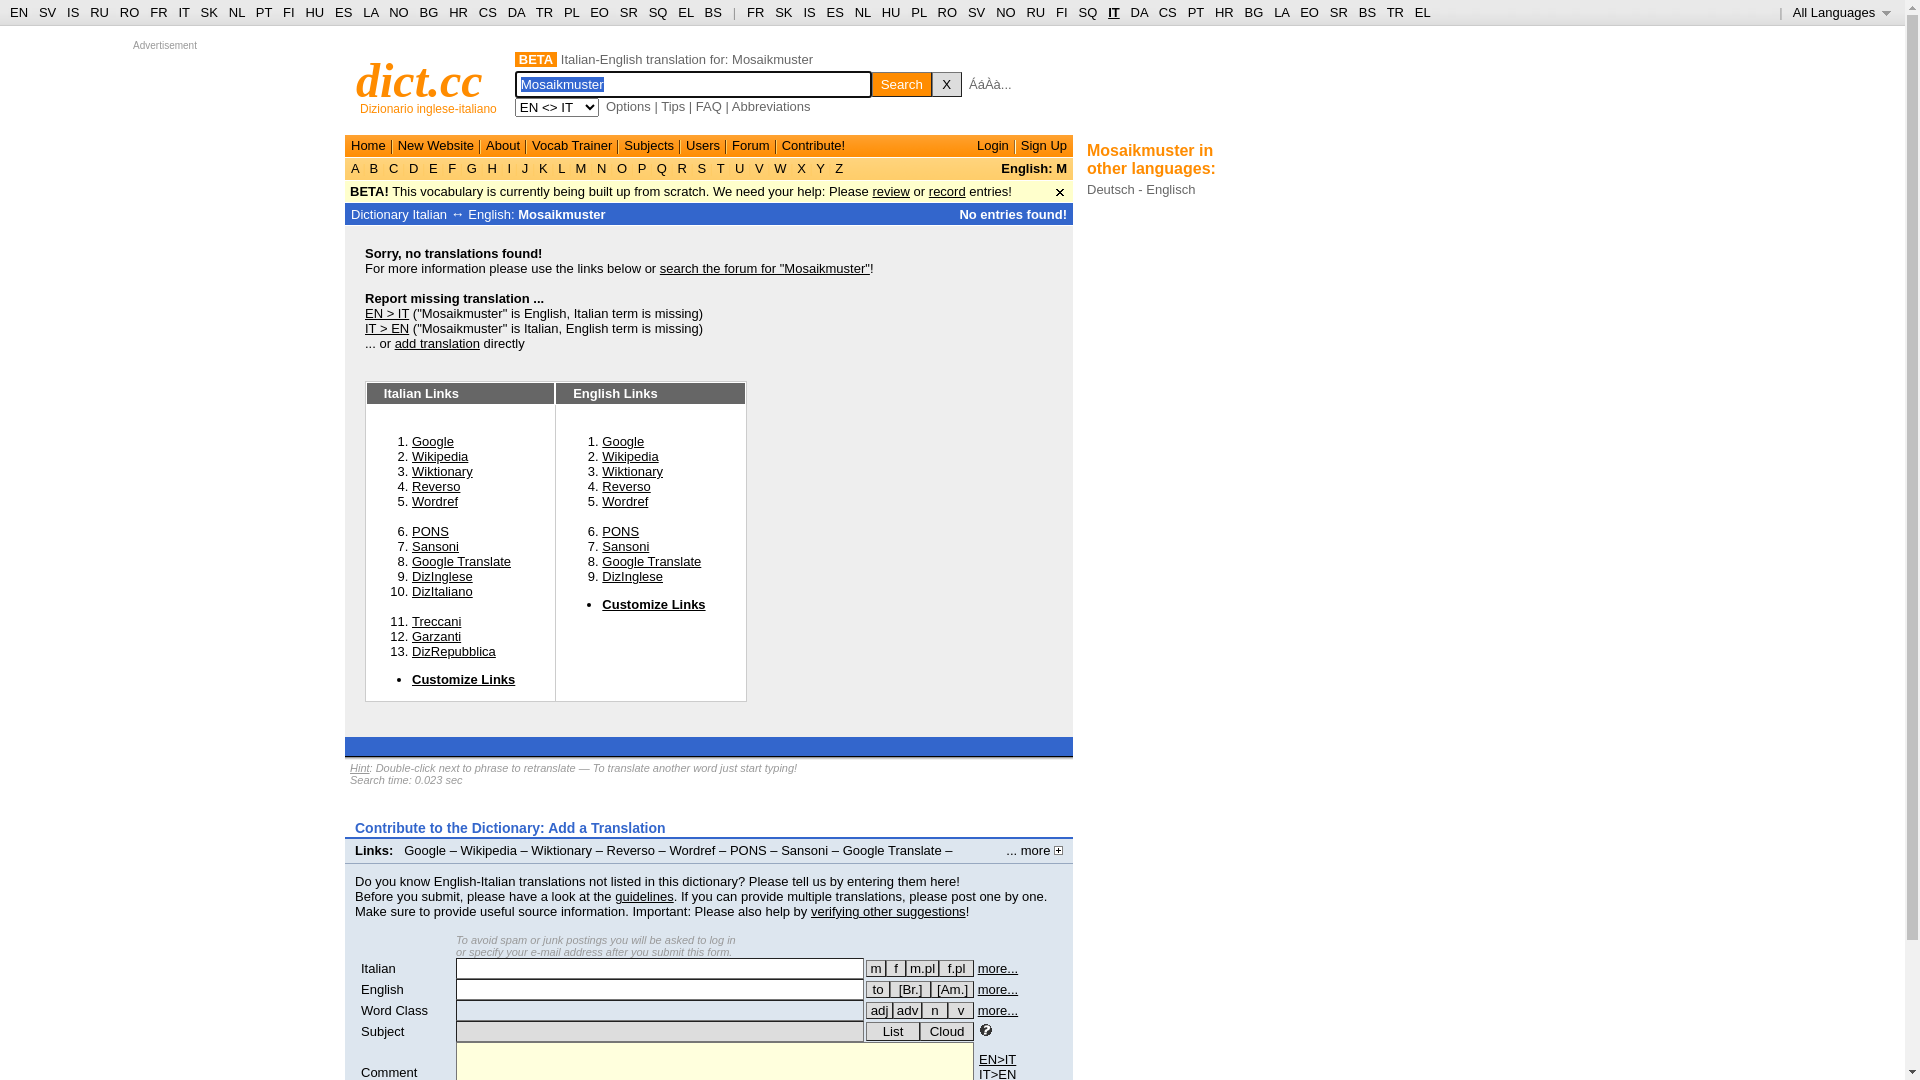 The height and width of the screenshot is (1080, 1920). Describe the element at coordinates (998, 990) in the screenshot. I see `more...` at that location.